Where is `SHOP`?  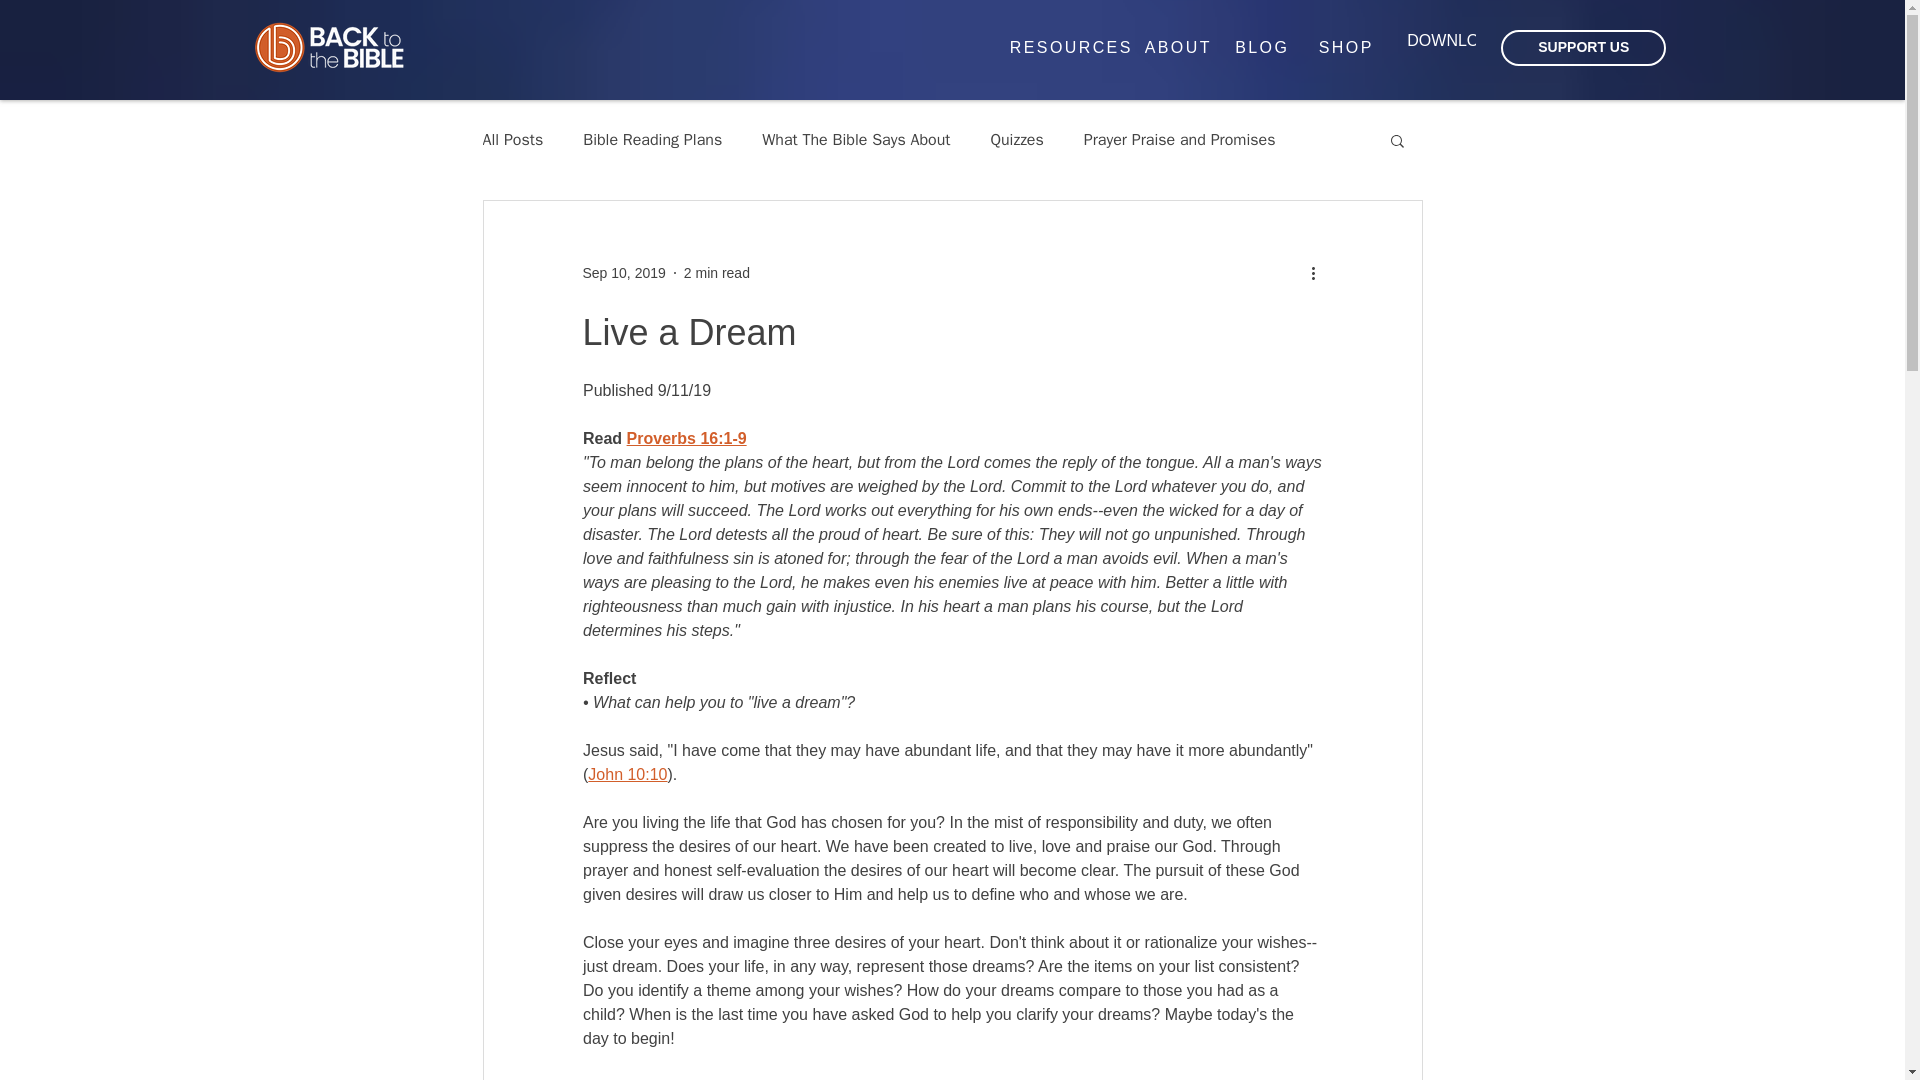 SHOP is located at coordinates (1346, 48).